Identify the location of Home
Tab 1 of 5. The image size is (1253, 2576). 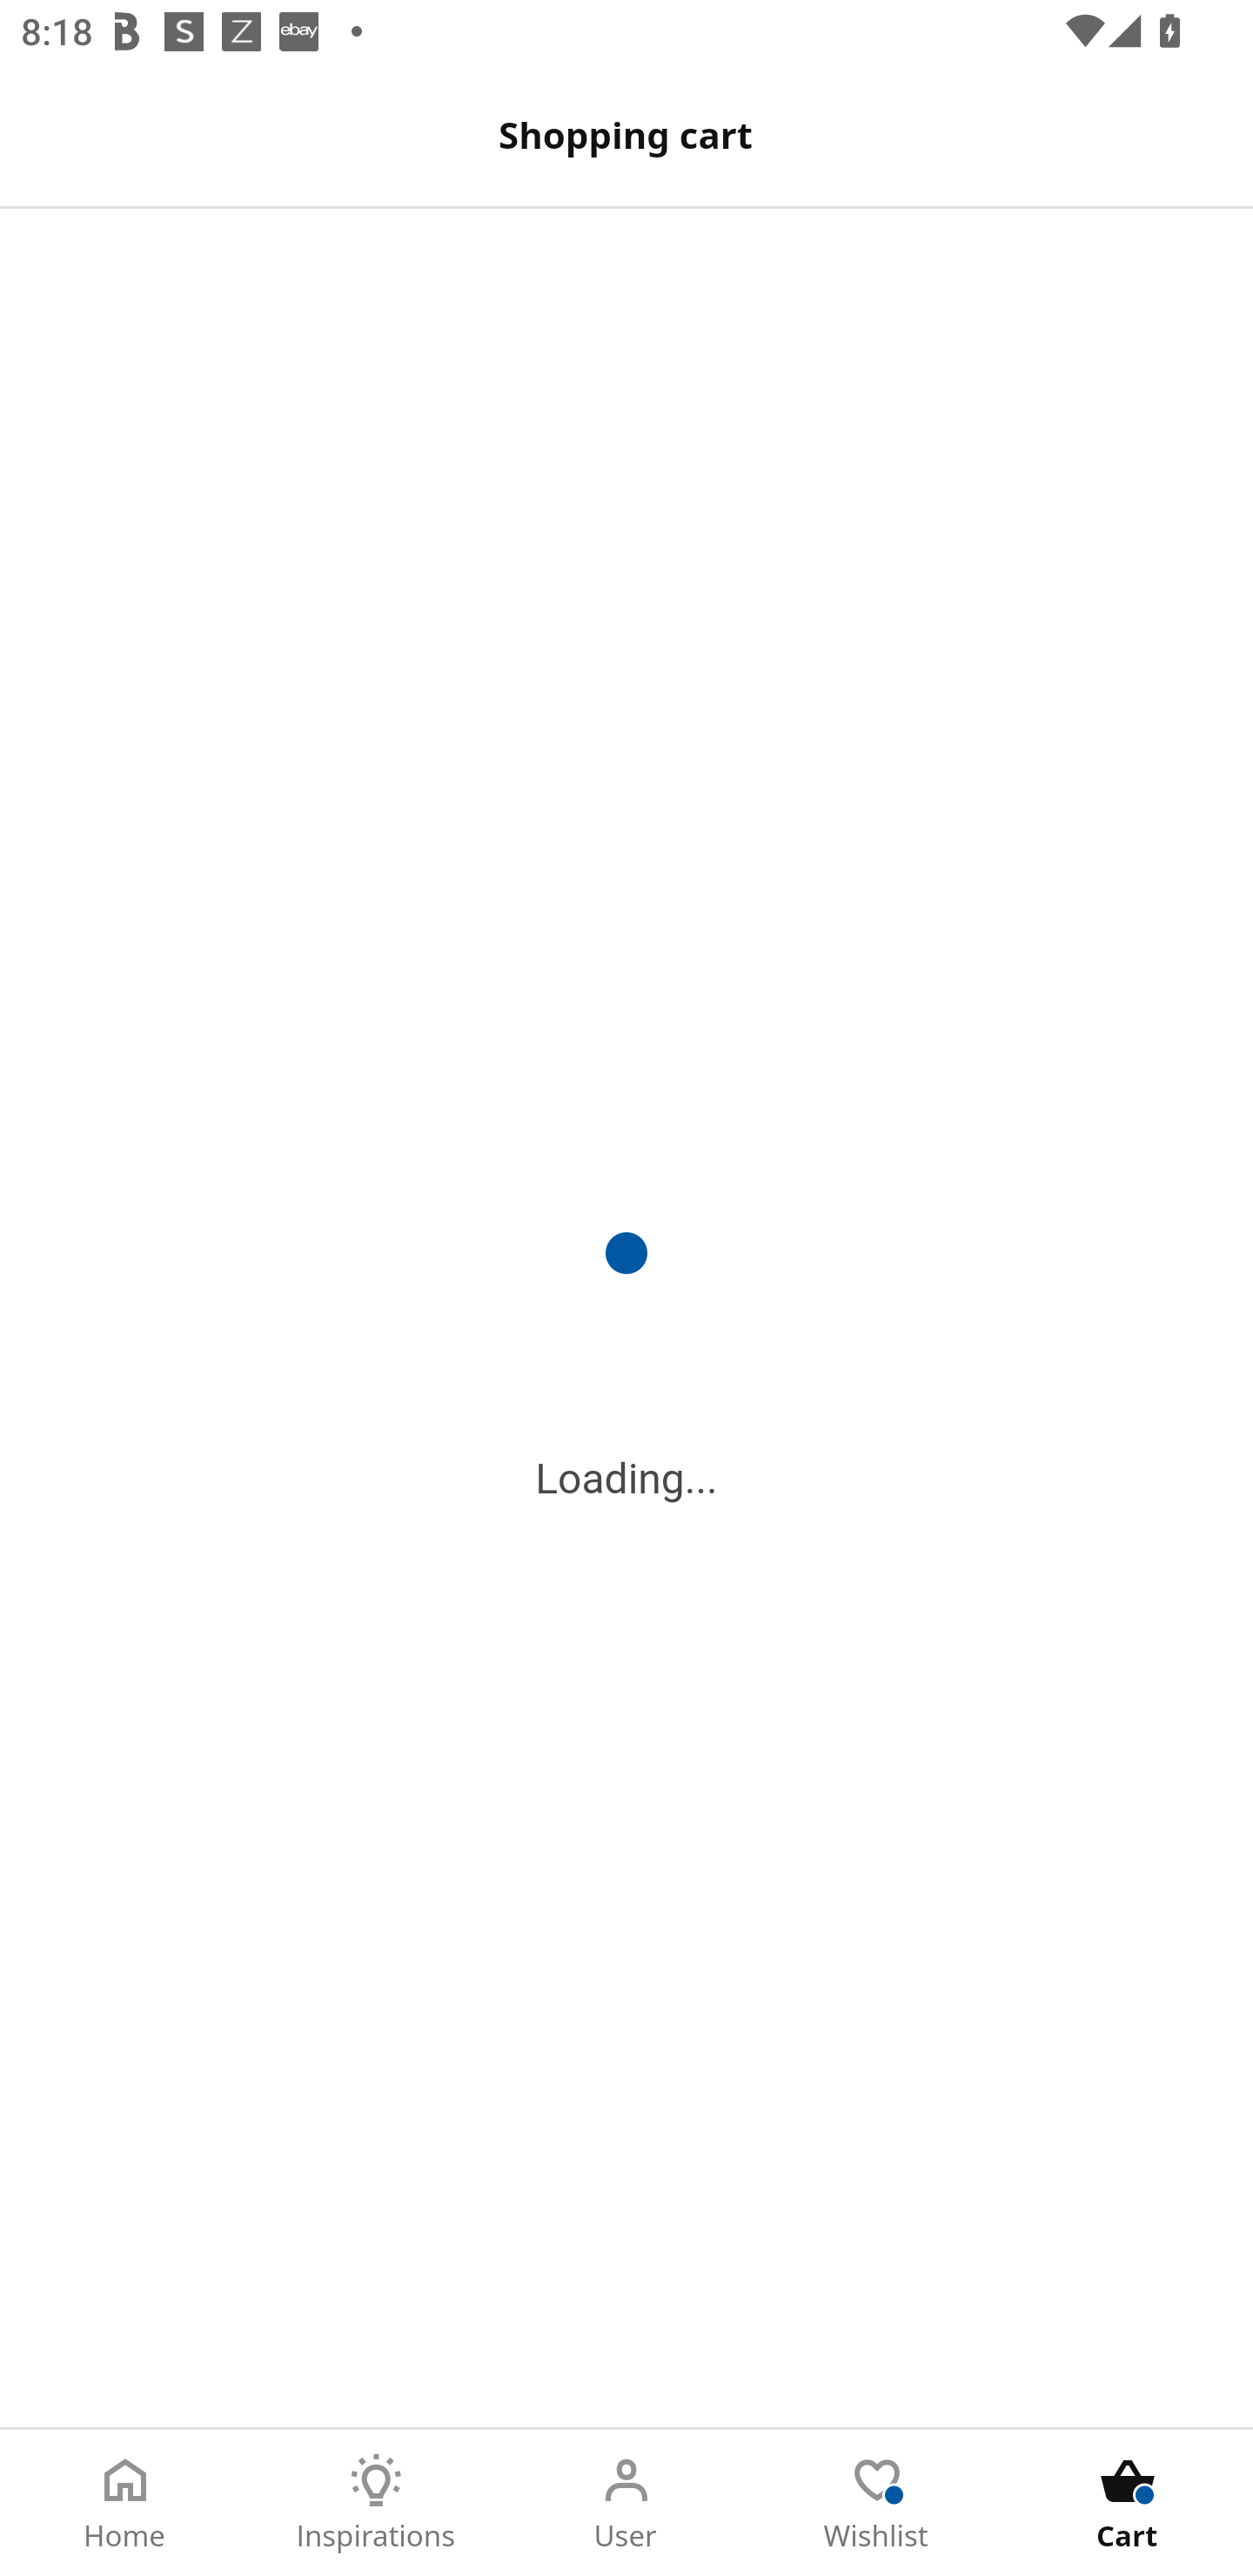
(125, 2503).